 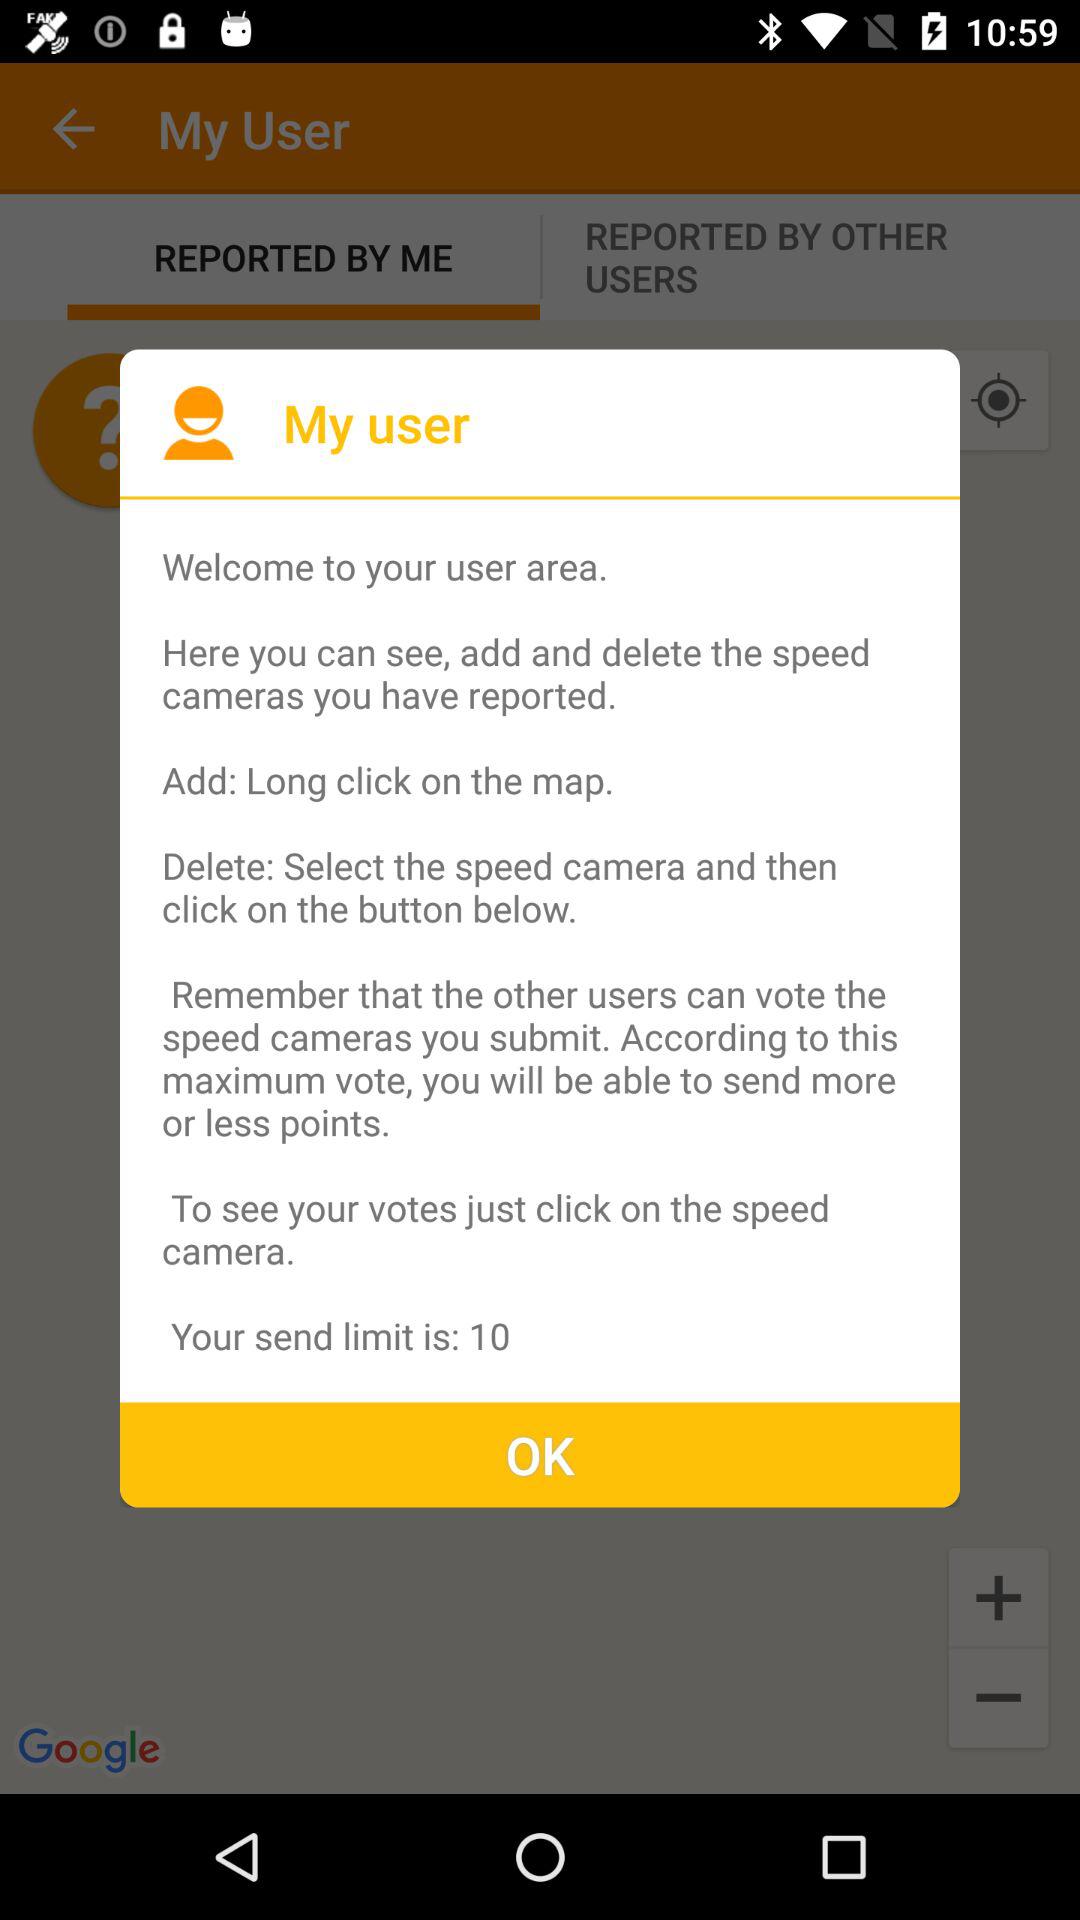 I want to click on jump to the ok, so click(x=540, y=1454).